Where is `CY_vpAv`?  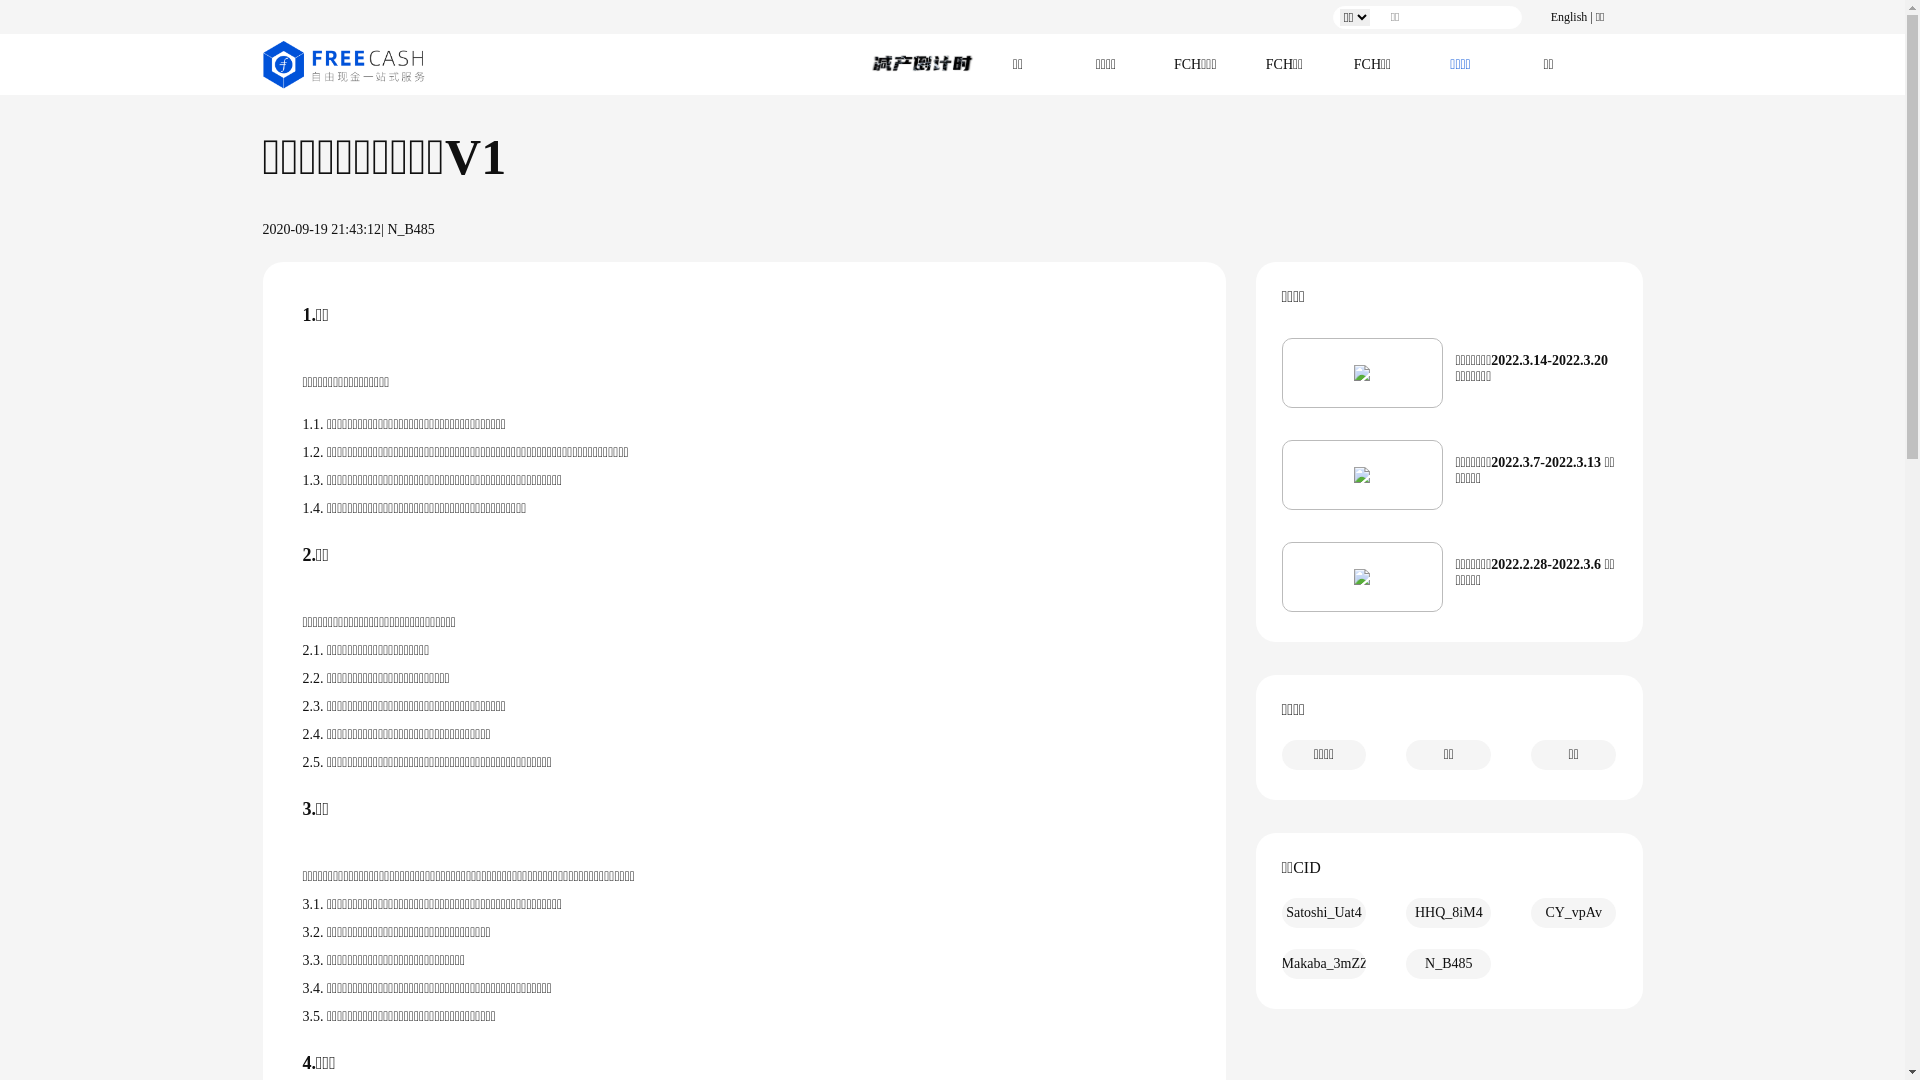 CY_vpAv is located at coordinates (1574, 913).